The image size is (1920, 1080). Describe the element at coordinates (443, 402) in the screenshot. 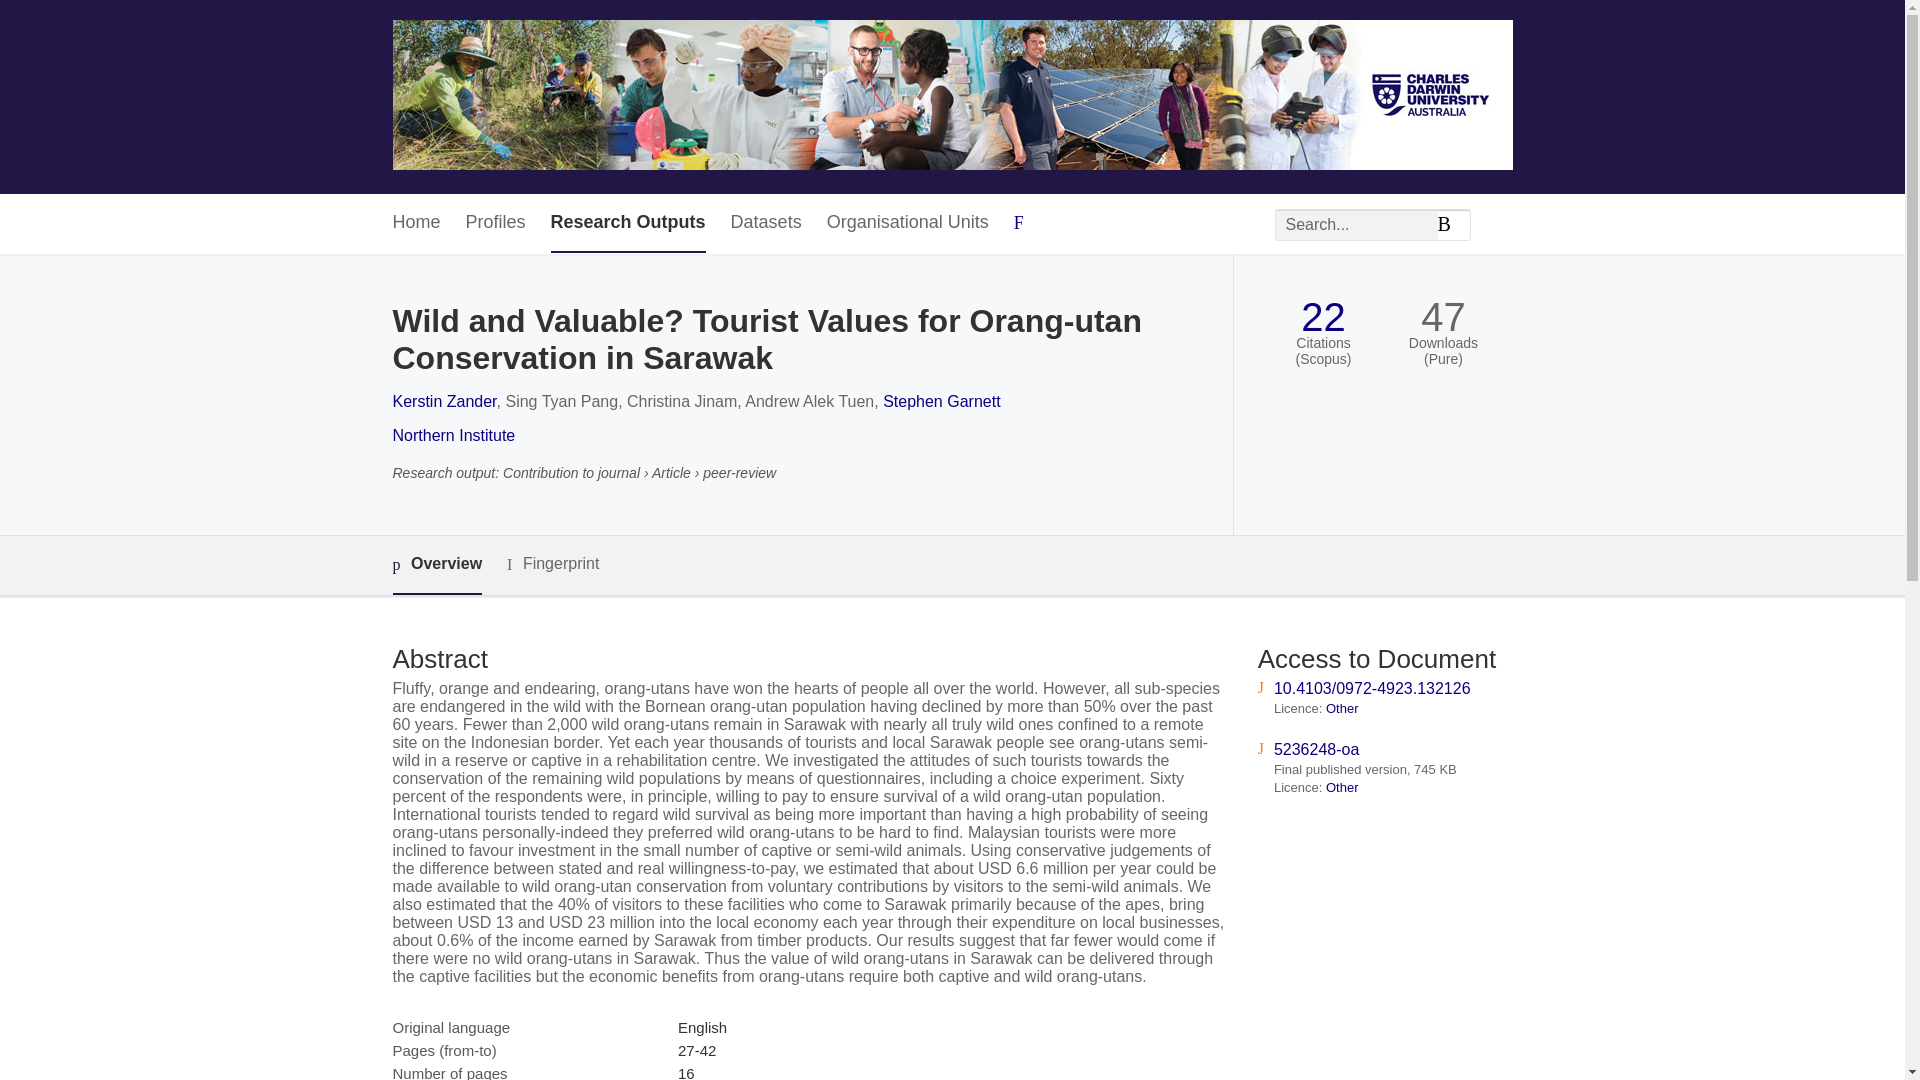

I see `Kerstin Zander` at that location.